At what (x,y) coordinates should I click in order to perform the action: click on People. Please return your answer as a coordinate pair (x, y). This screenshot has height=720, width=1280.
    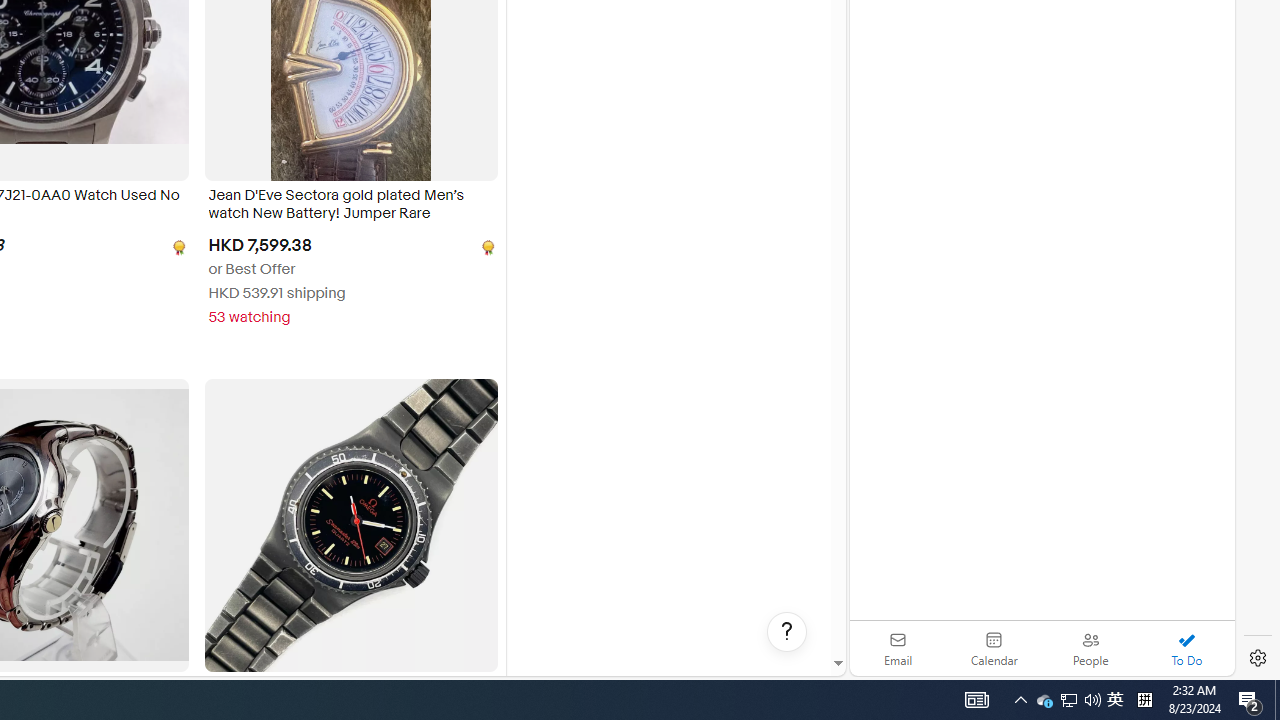
    Looking at the image, I should click on (1090, 648).